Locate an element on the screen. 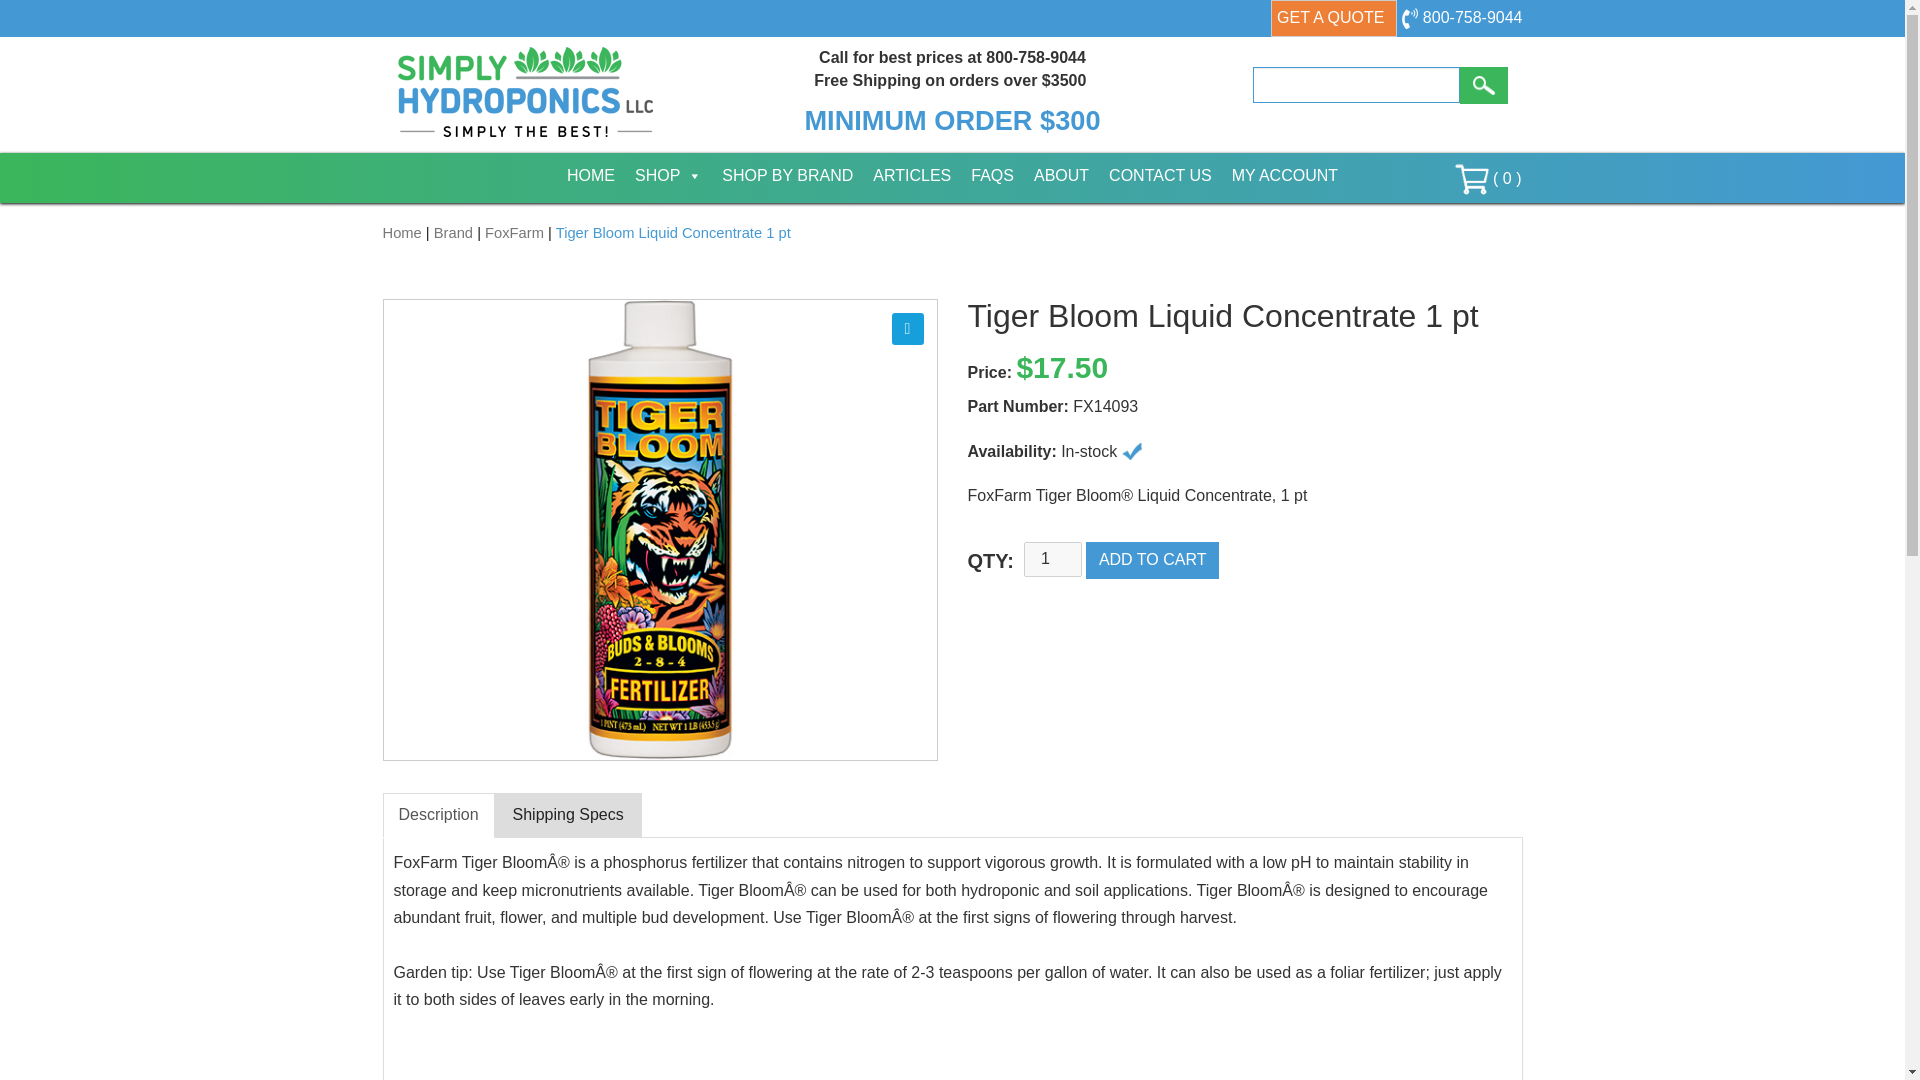 Image resolution: width=1920 pixels, height=1080 pixels. HOME is located at coordinates (590, 176).